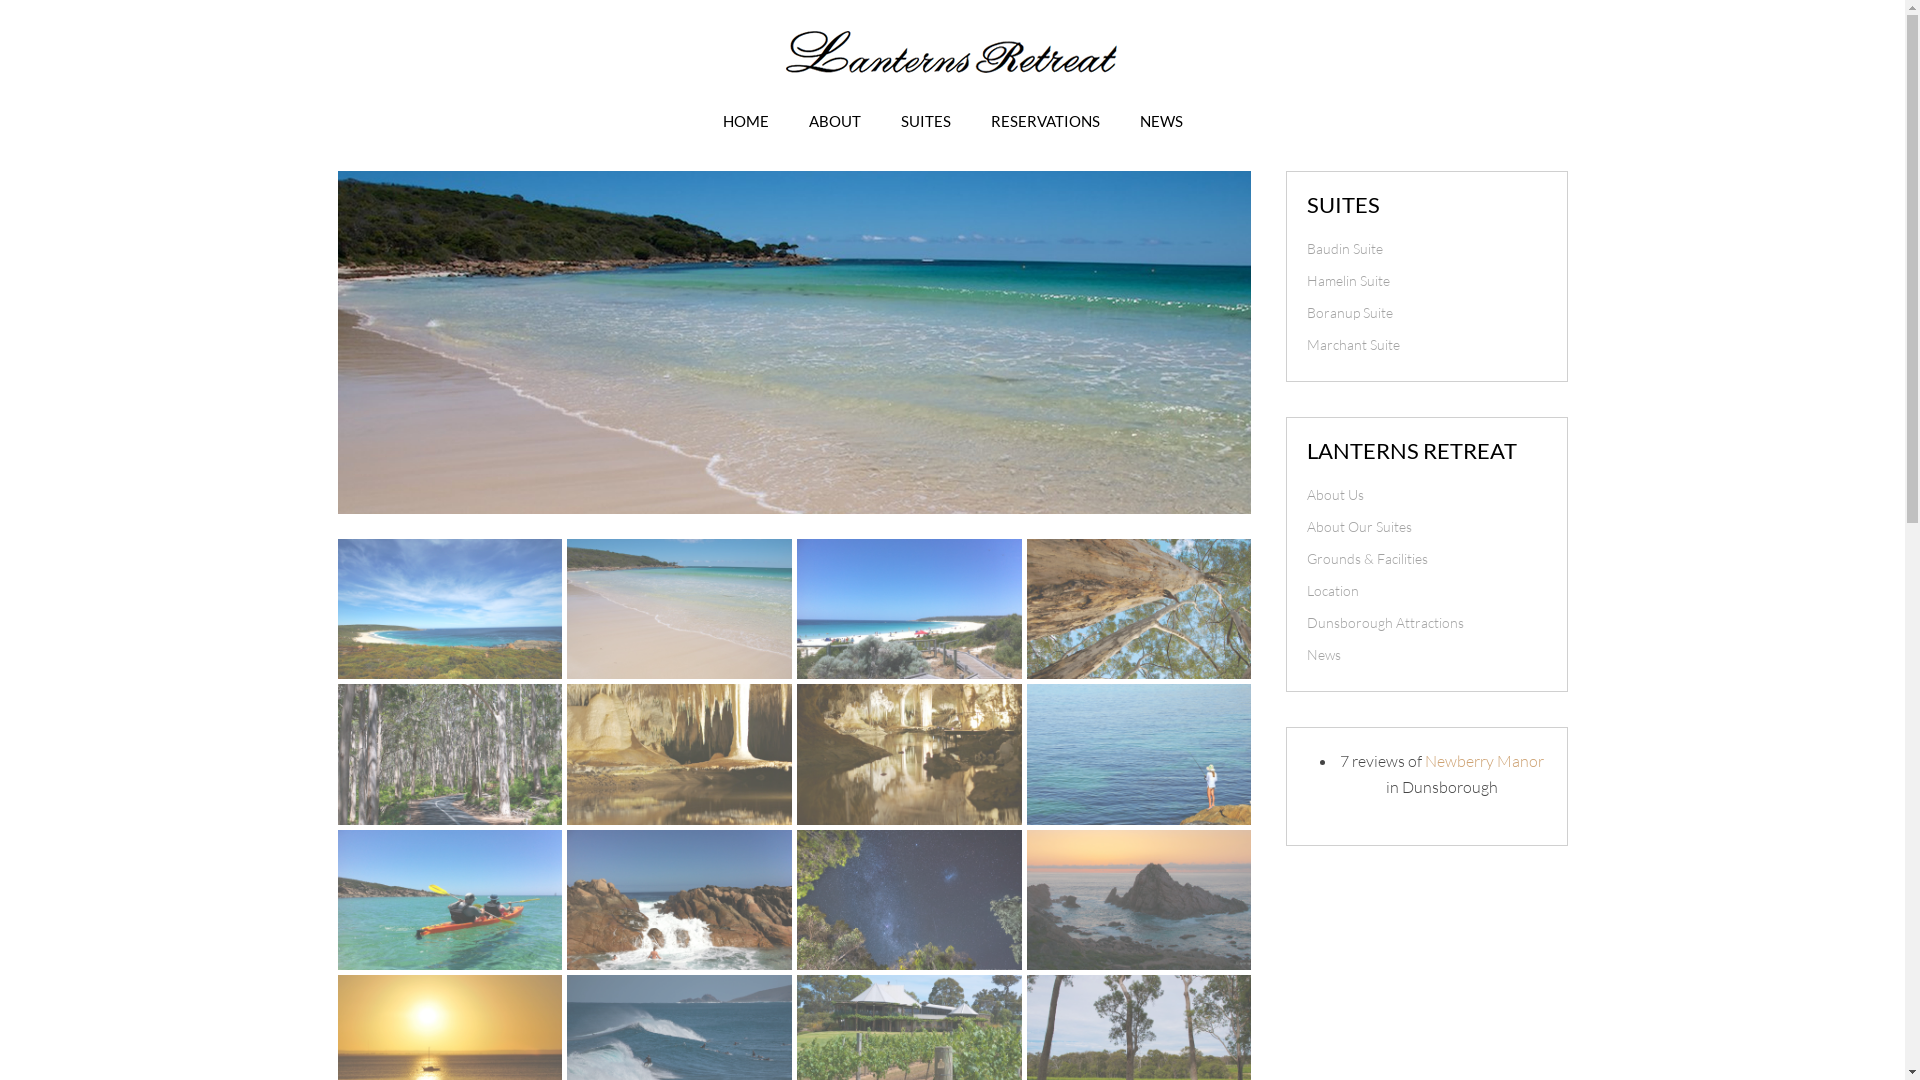 The width and height of the screenshot is (1920, 1080). Describe the element at coordinates (910, 754) in the screenshot. I see `Room` at that location.